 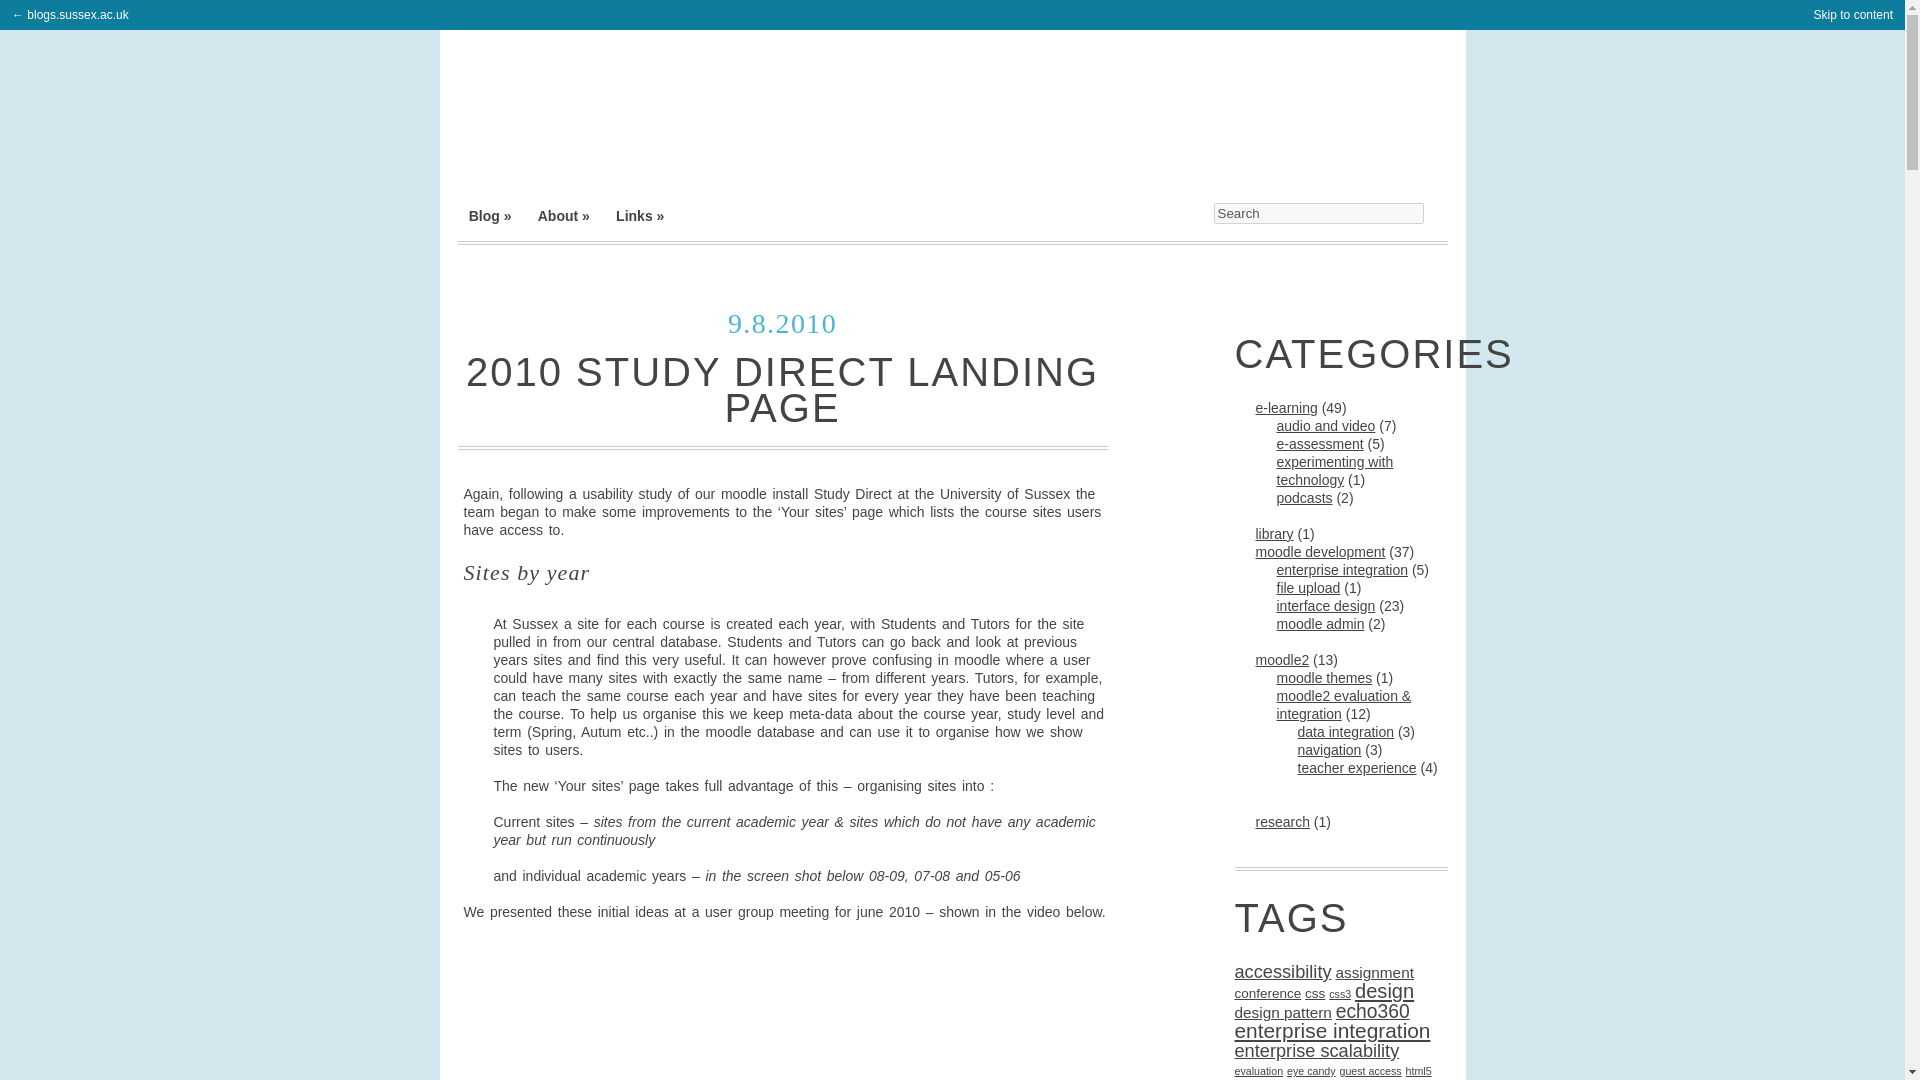 What do you see at coordinates (1320, 623) in the screenshot?
I see `moodle admin` at bounding box center [1320, 623].